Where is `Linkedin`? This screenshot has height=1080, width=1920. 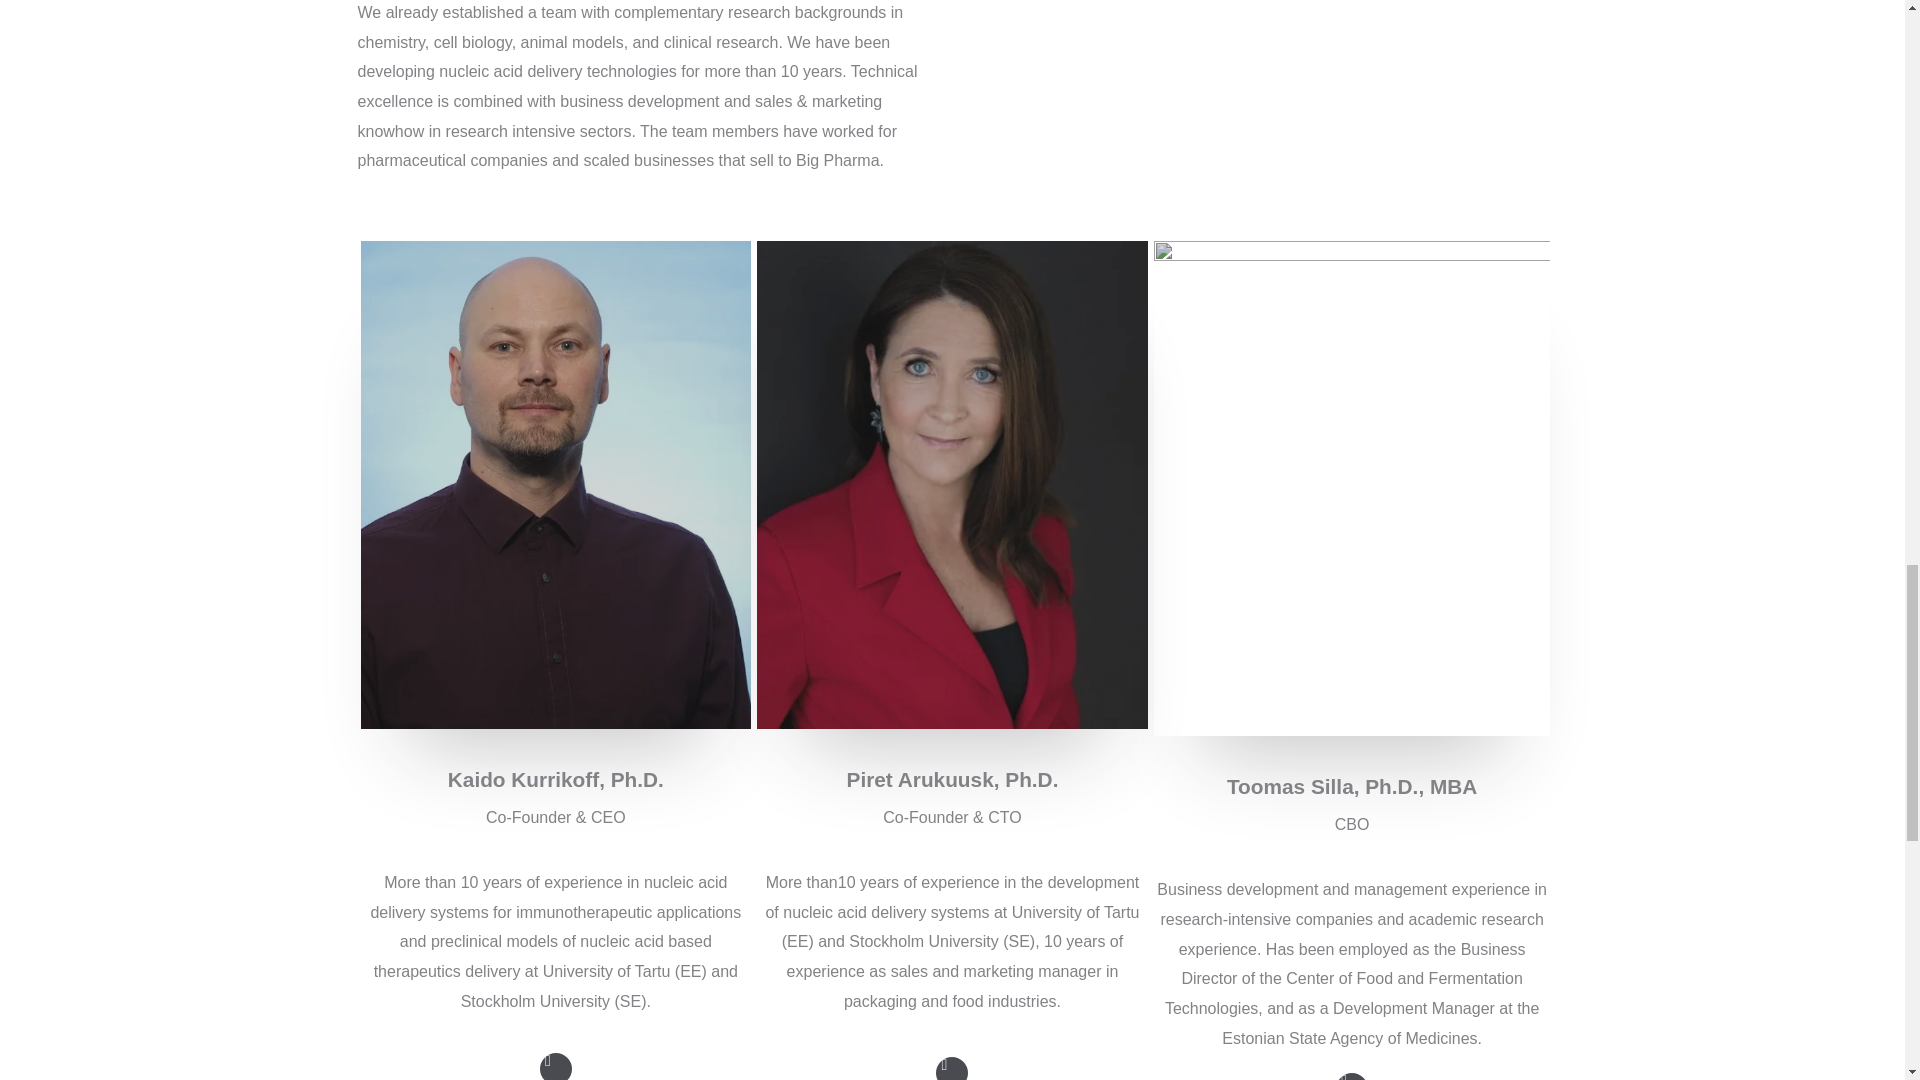
Linkedin is located at coordinates (1352, 1076).